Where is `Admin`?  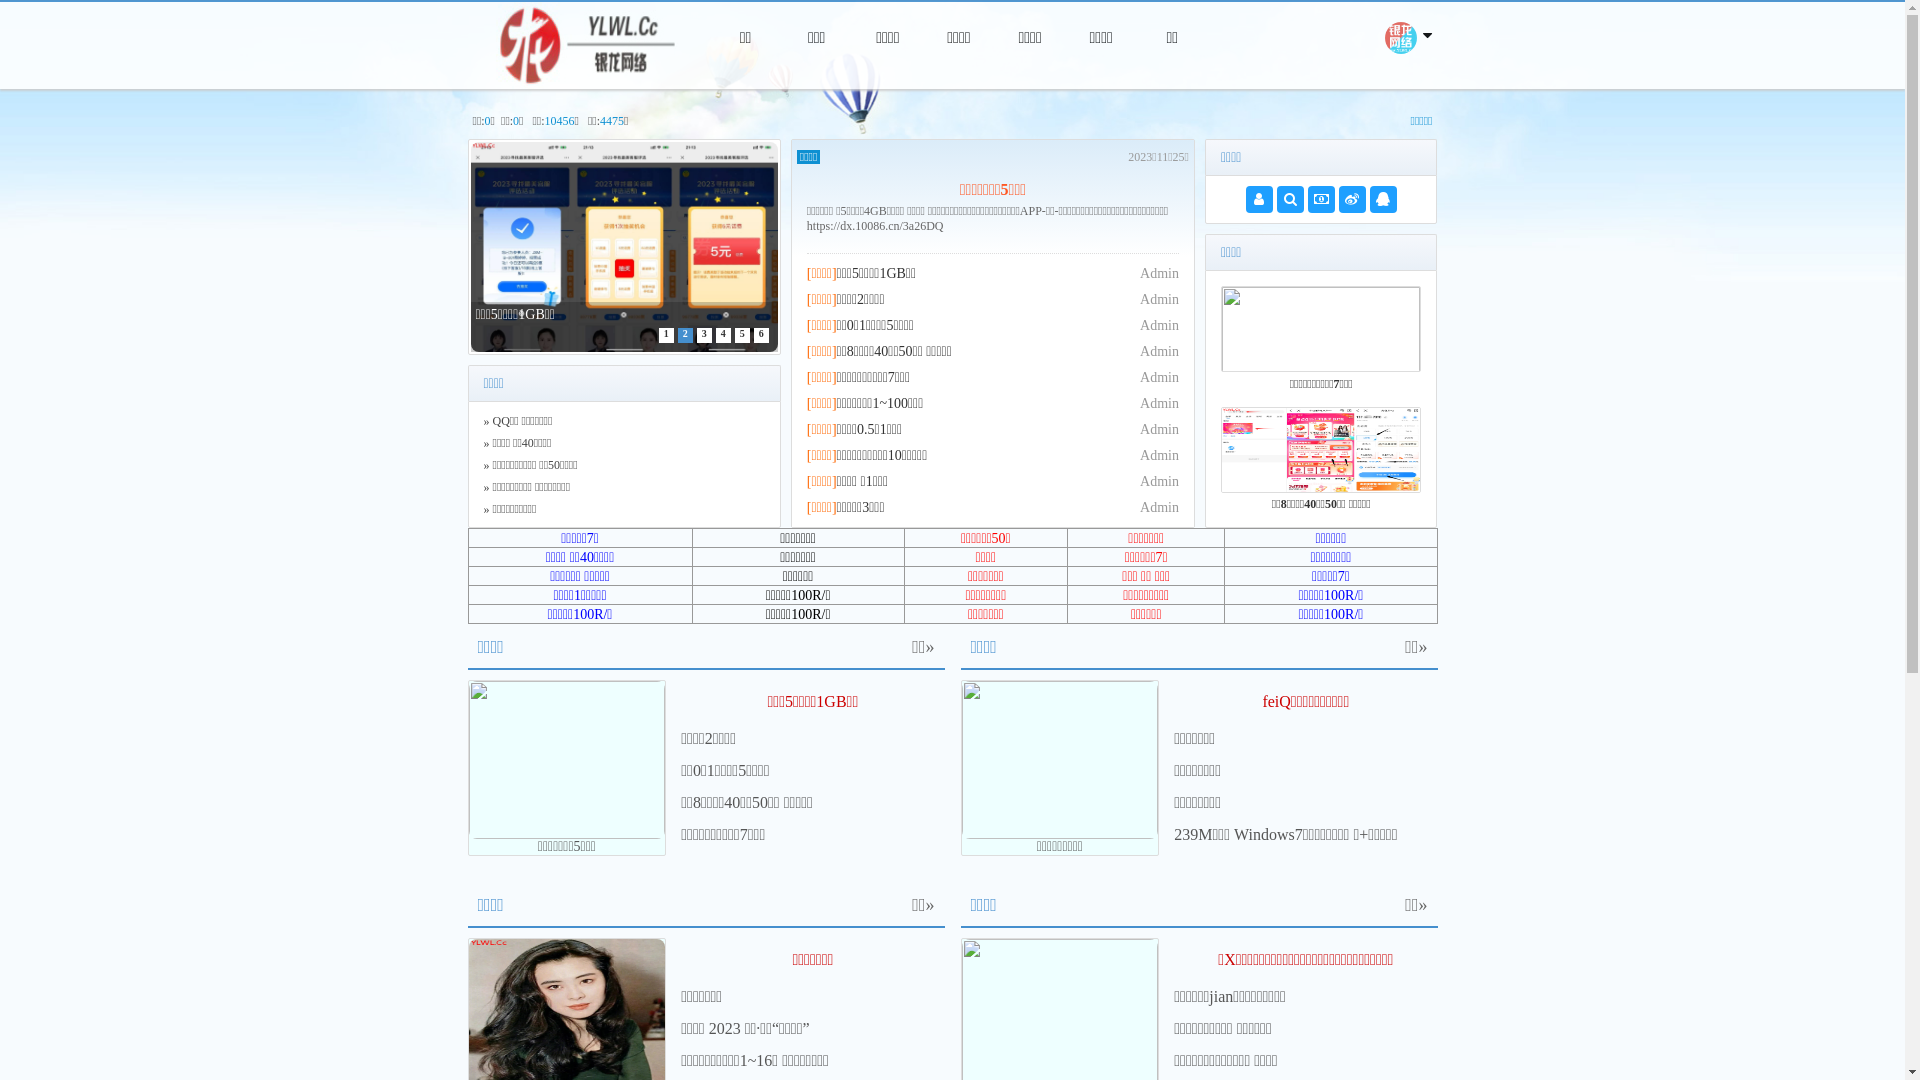
Admin is located at coordinates (1160, 377).